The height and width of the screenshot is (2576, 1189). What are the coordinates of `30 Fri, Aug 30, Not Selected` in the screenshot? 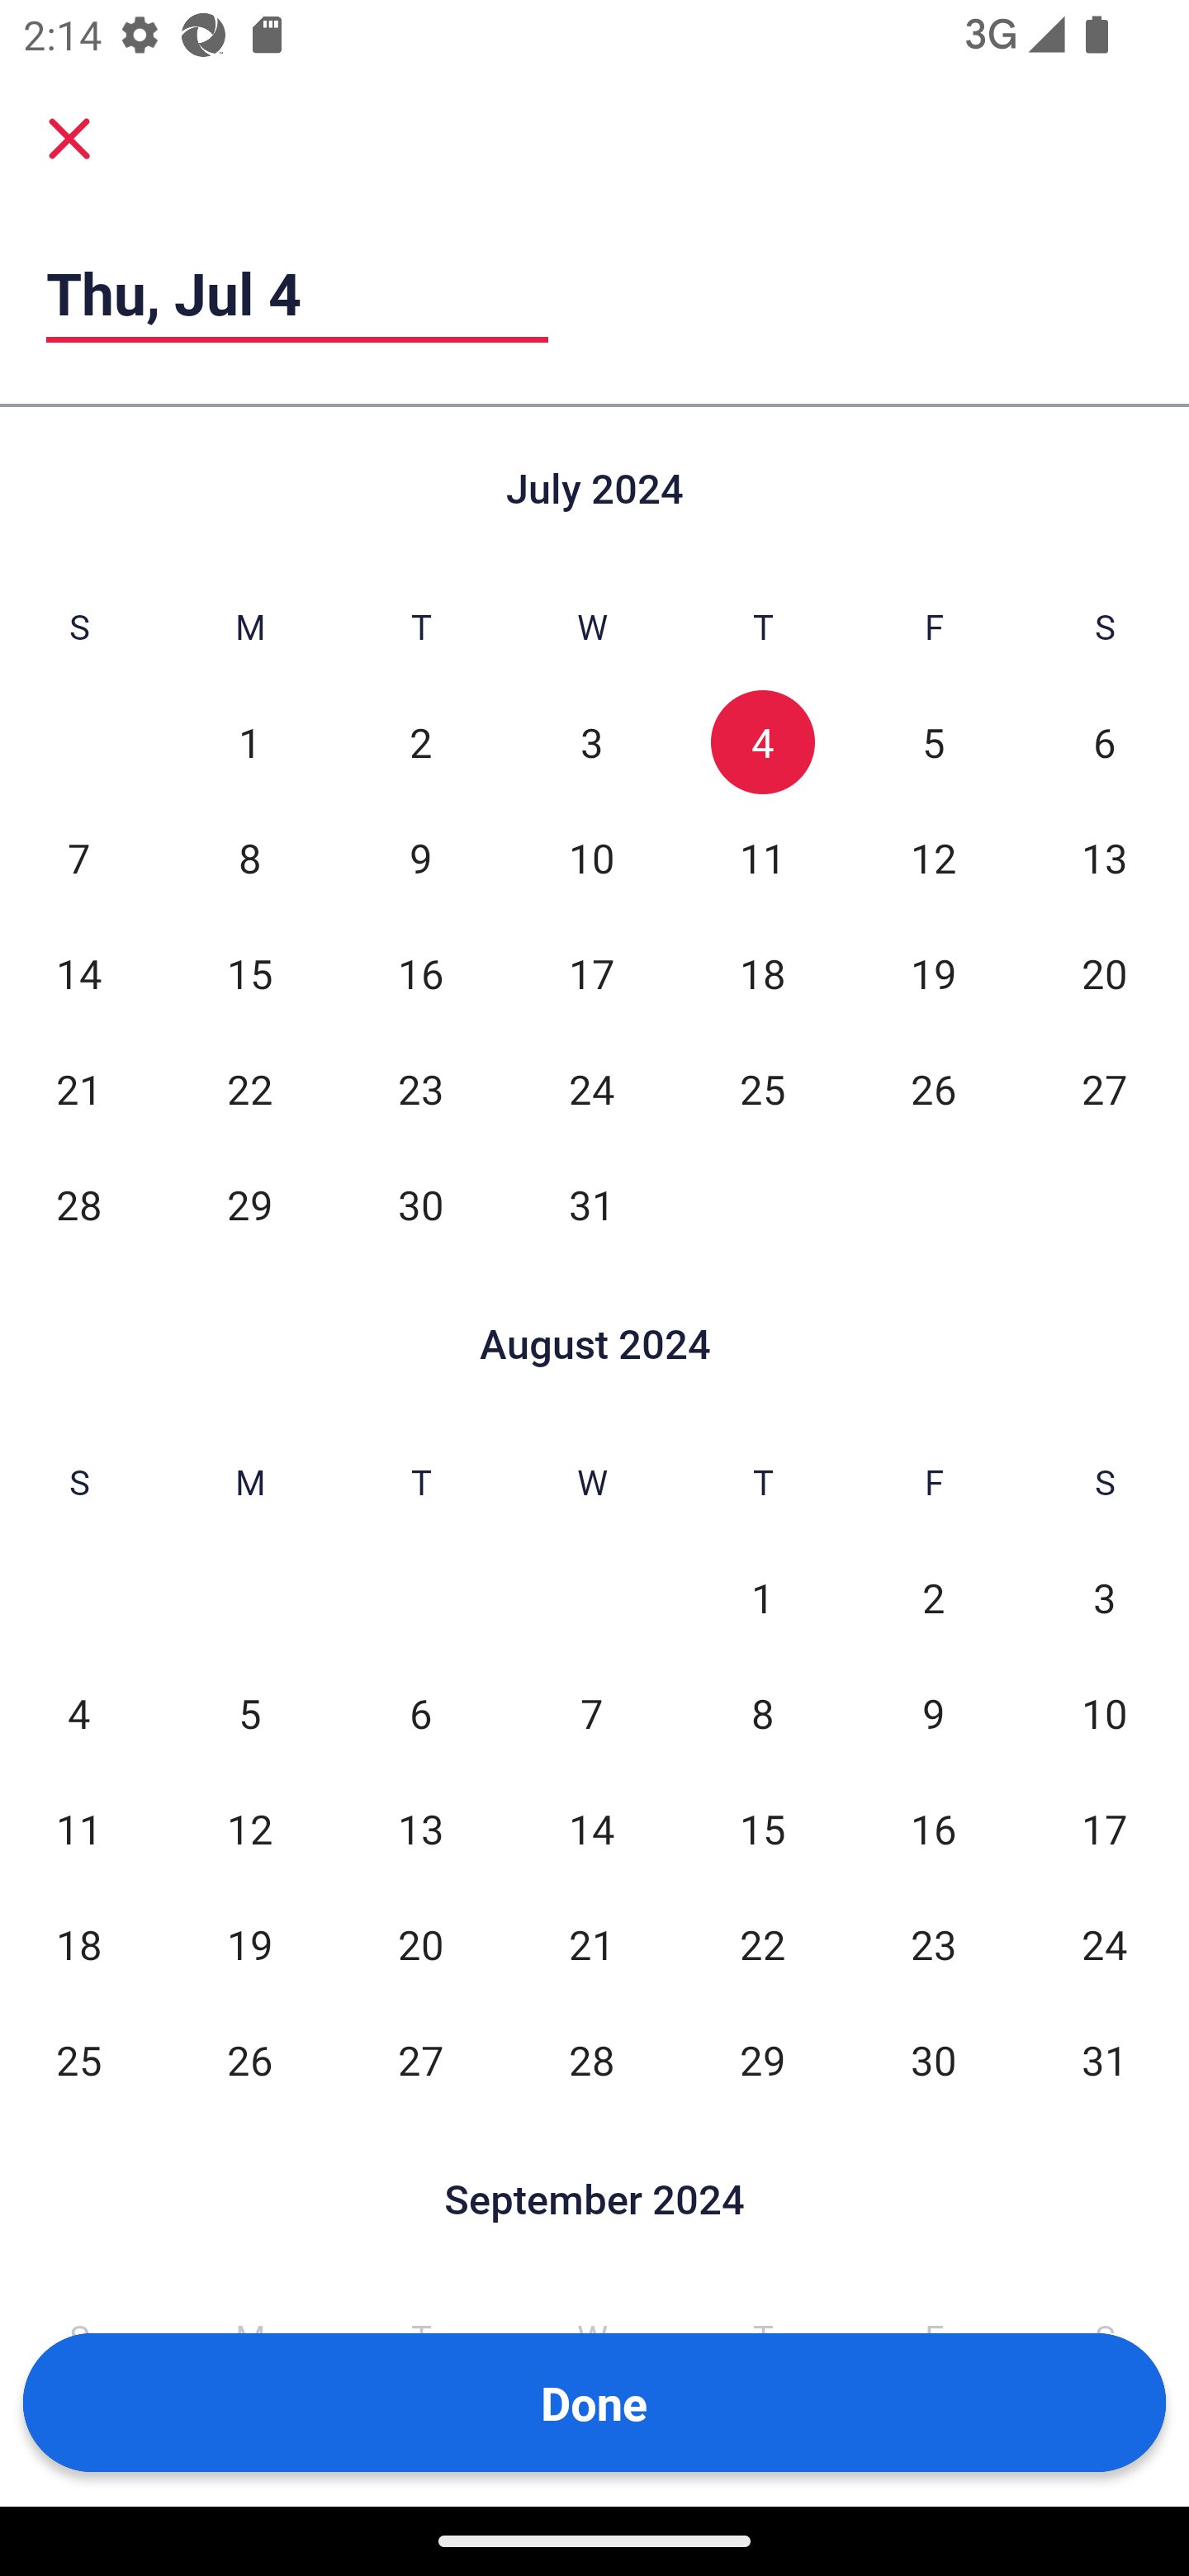 It's located at (933, 2059).